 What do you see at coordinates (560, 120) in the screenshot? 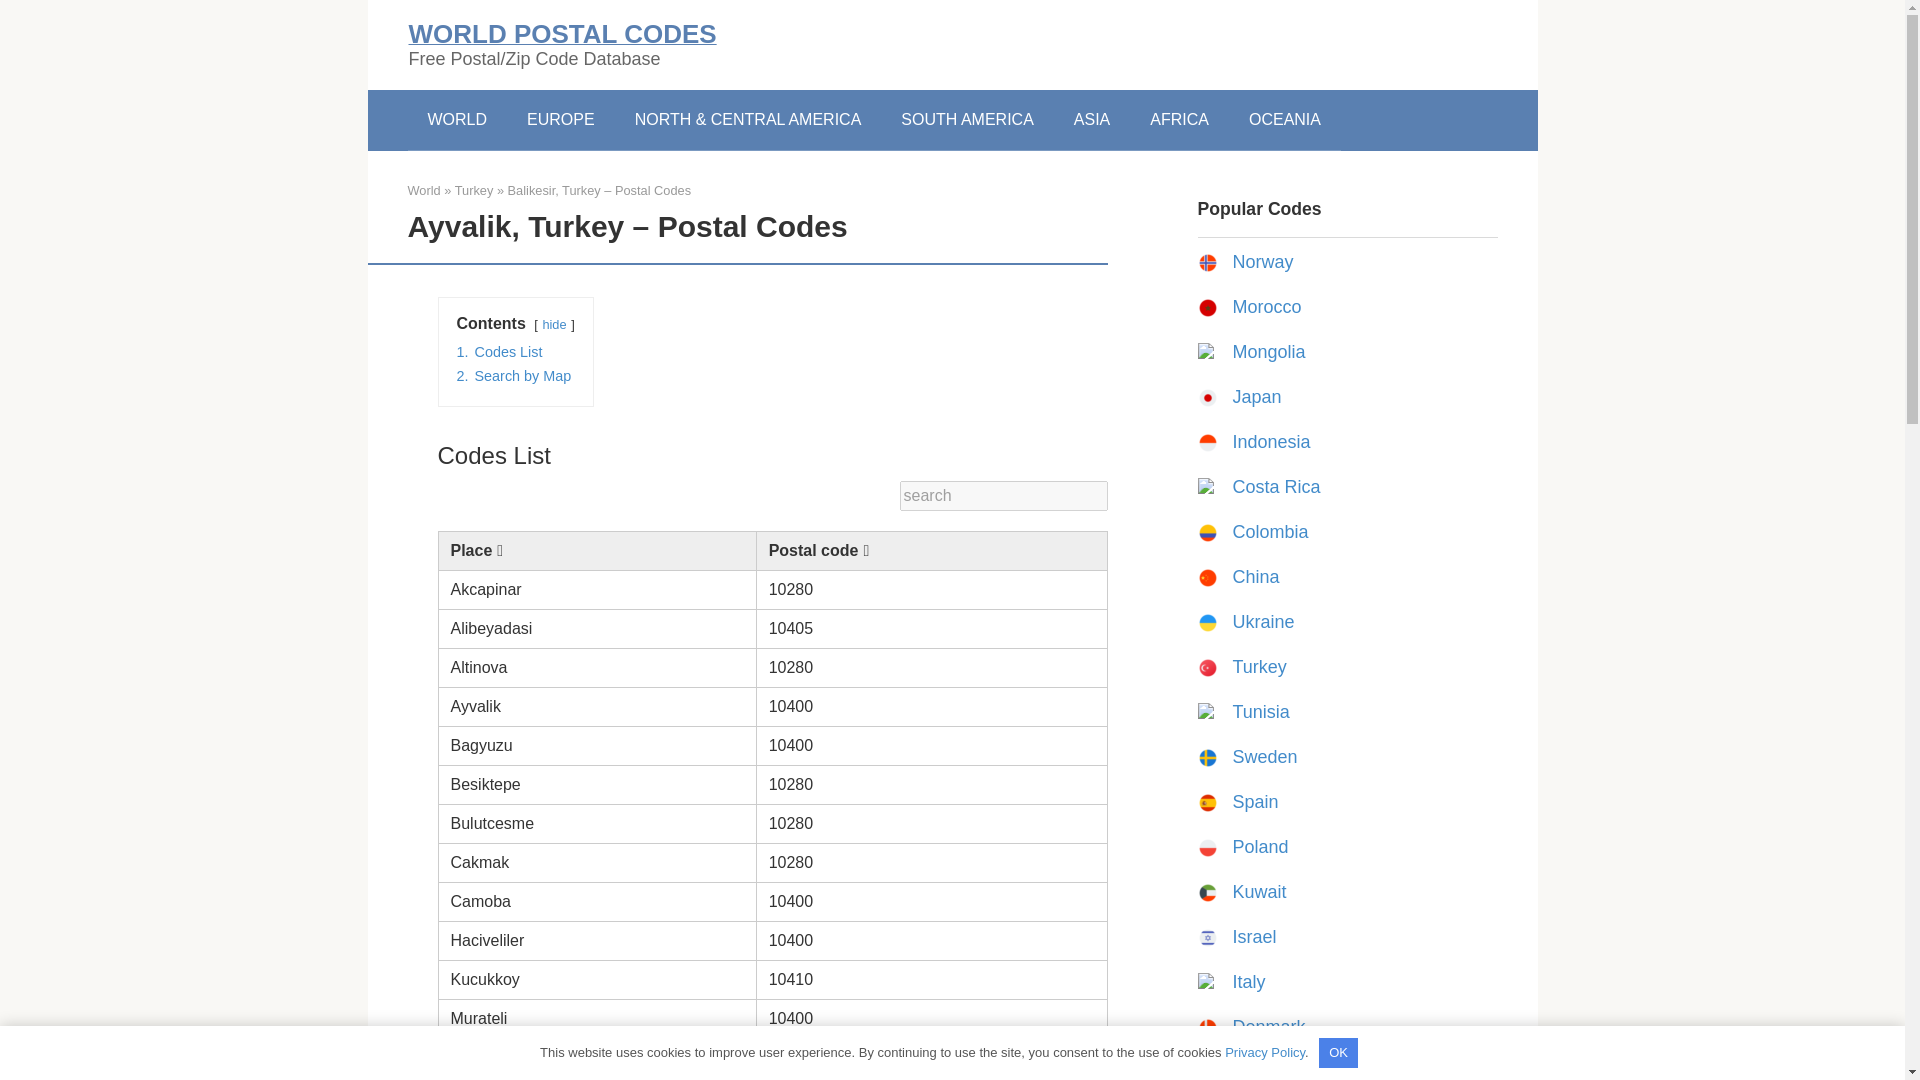
I see `EUROPE` at bounding box center [560, 120].